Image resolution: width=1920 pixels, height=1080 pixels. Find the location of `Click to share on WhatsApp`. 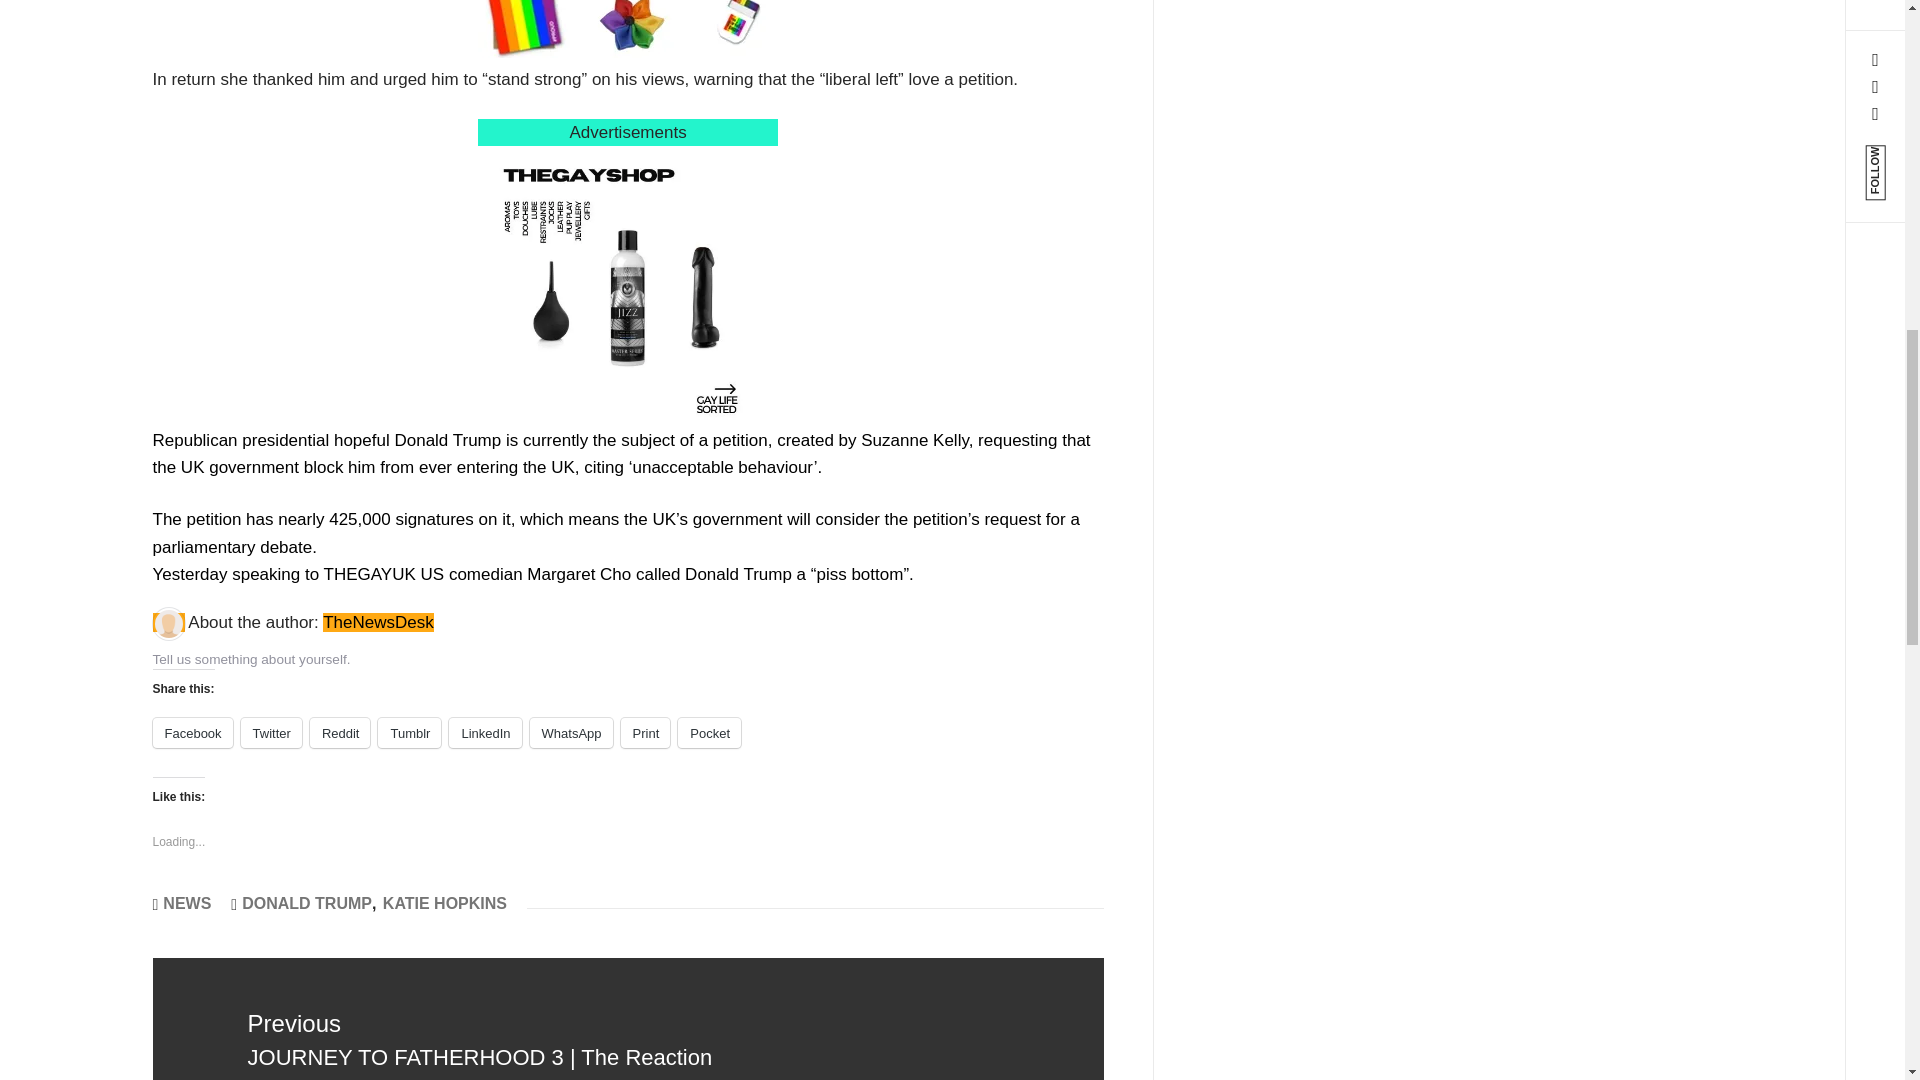

Click to share on WhatsApp is located at coordinates (570, 733).